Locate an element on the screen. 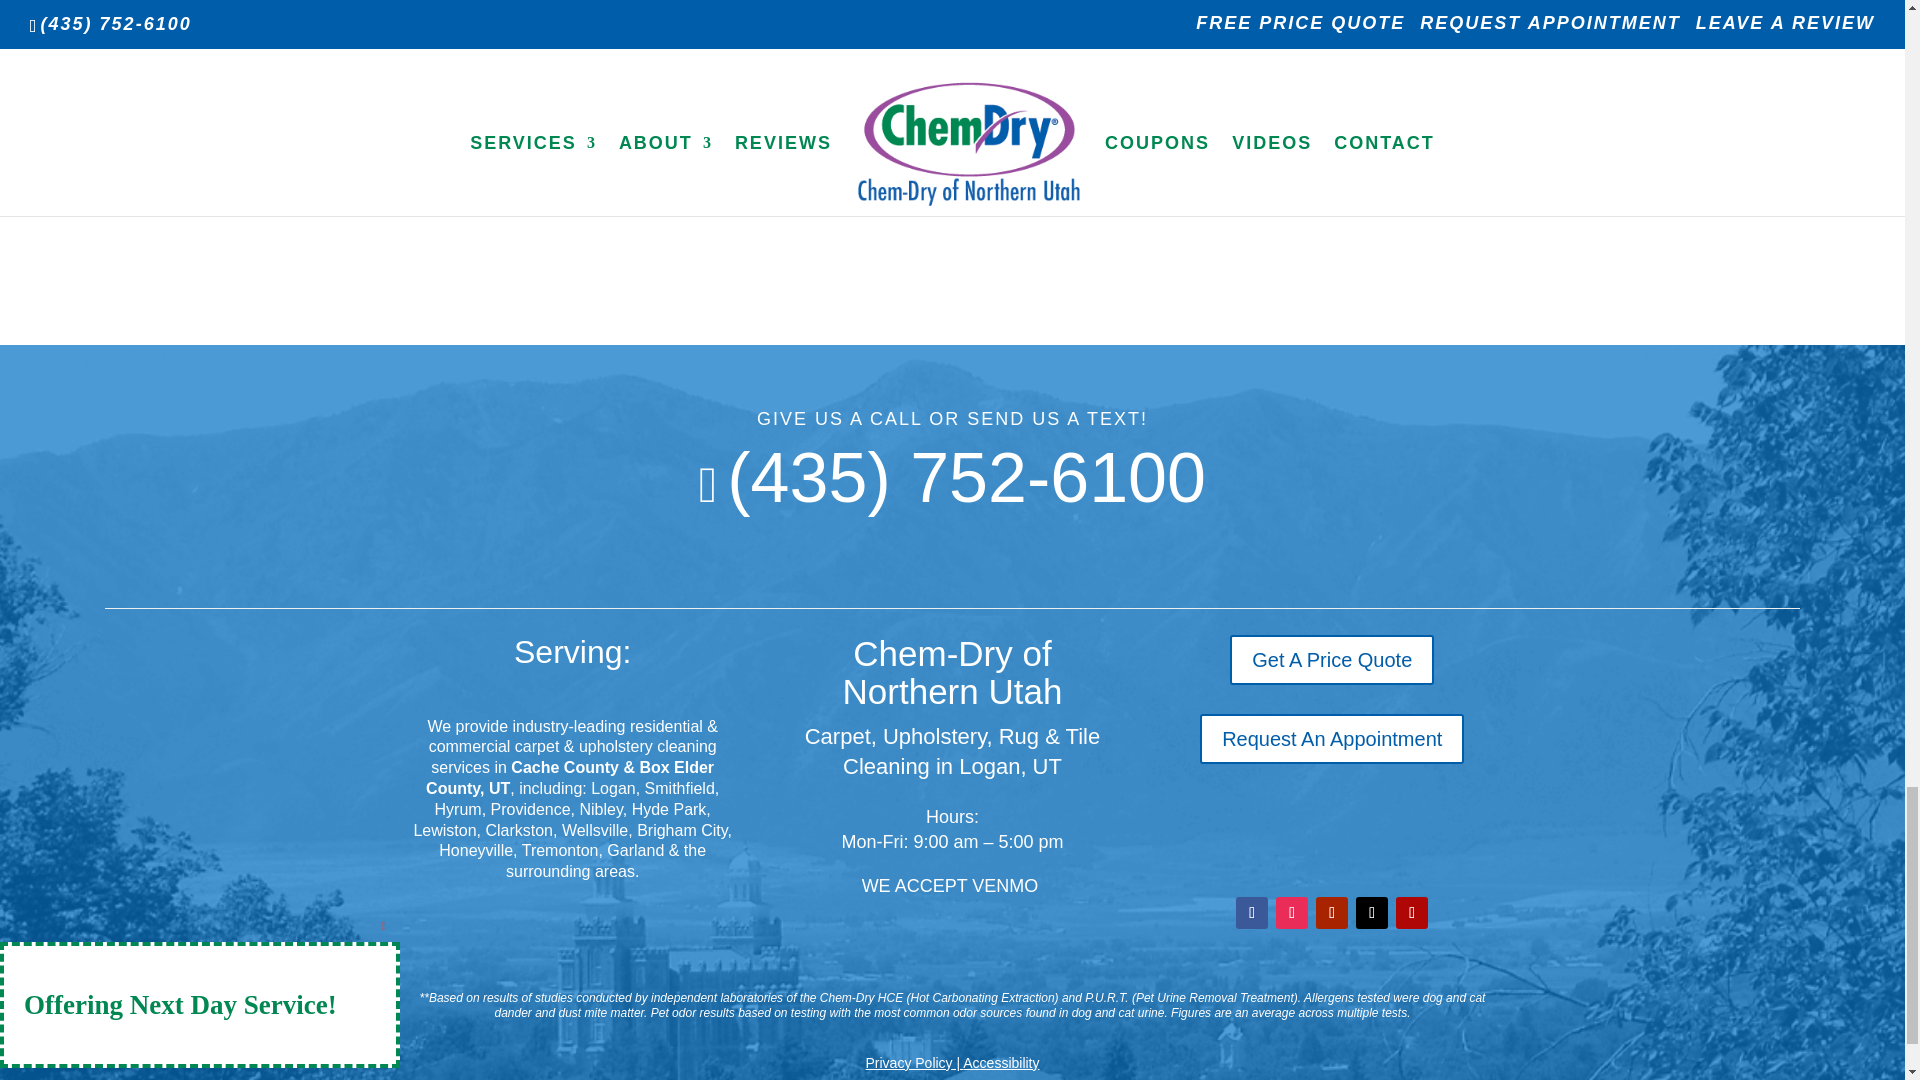 This screenshot has height=1080, width=1920. Follow on Facebook is located at coordinates (1252, 912).